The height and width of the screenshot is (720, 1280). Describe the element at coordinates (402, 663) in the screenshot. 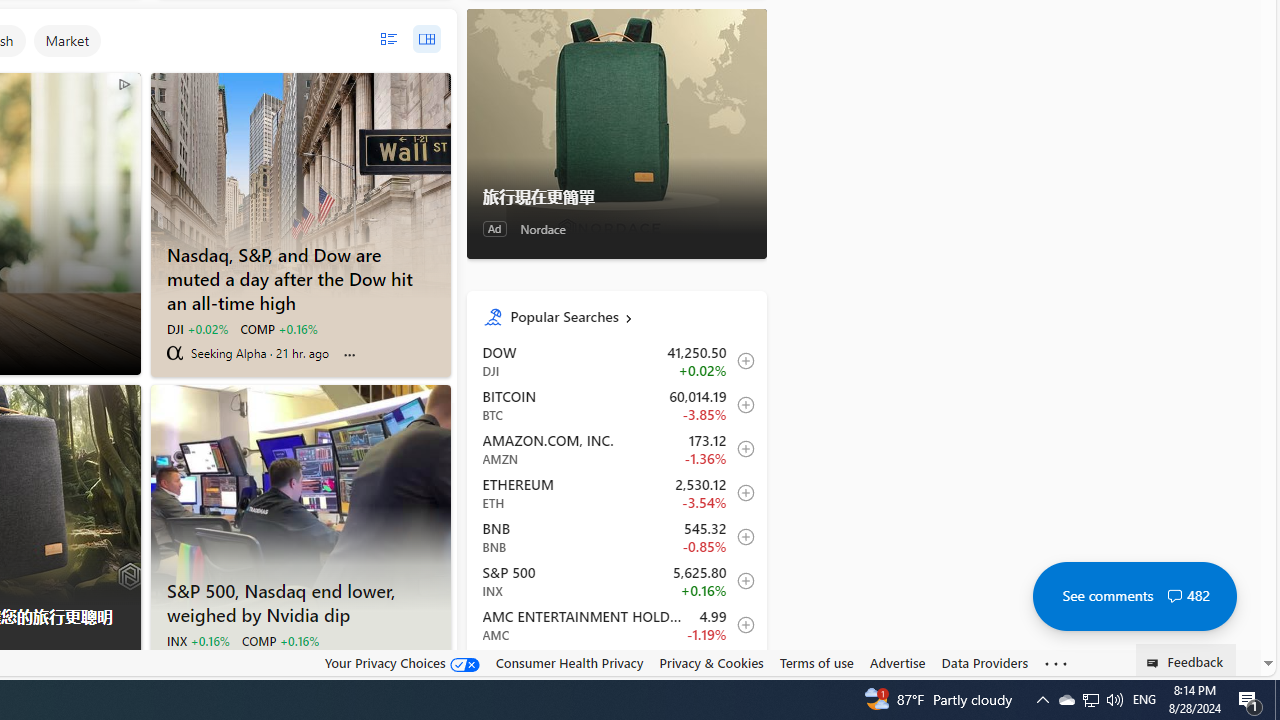

I see `Your Privacy Choices` at that location.